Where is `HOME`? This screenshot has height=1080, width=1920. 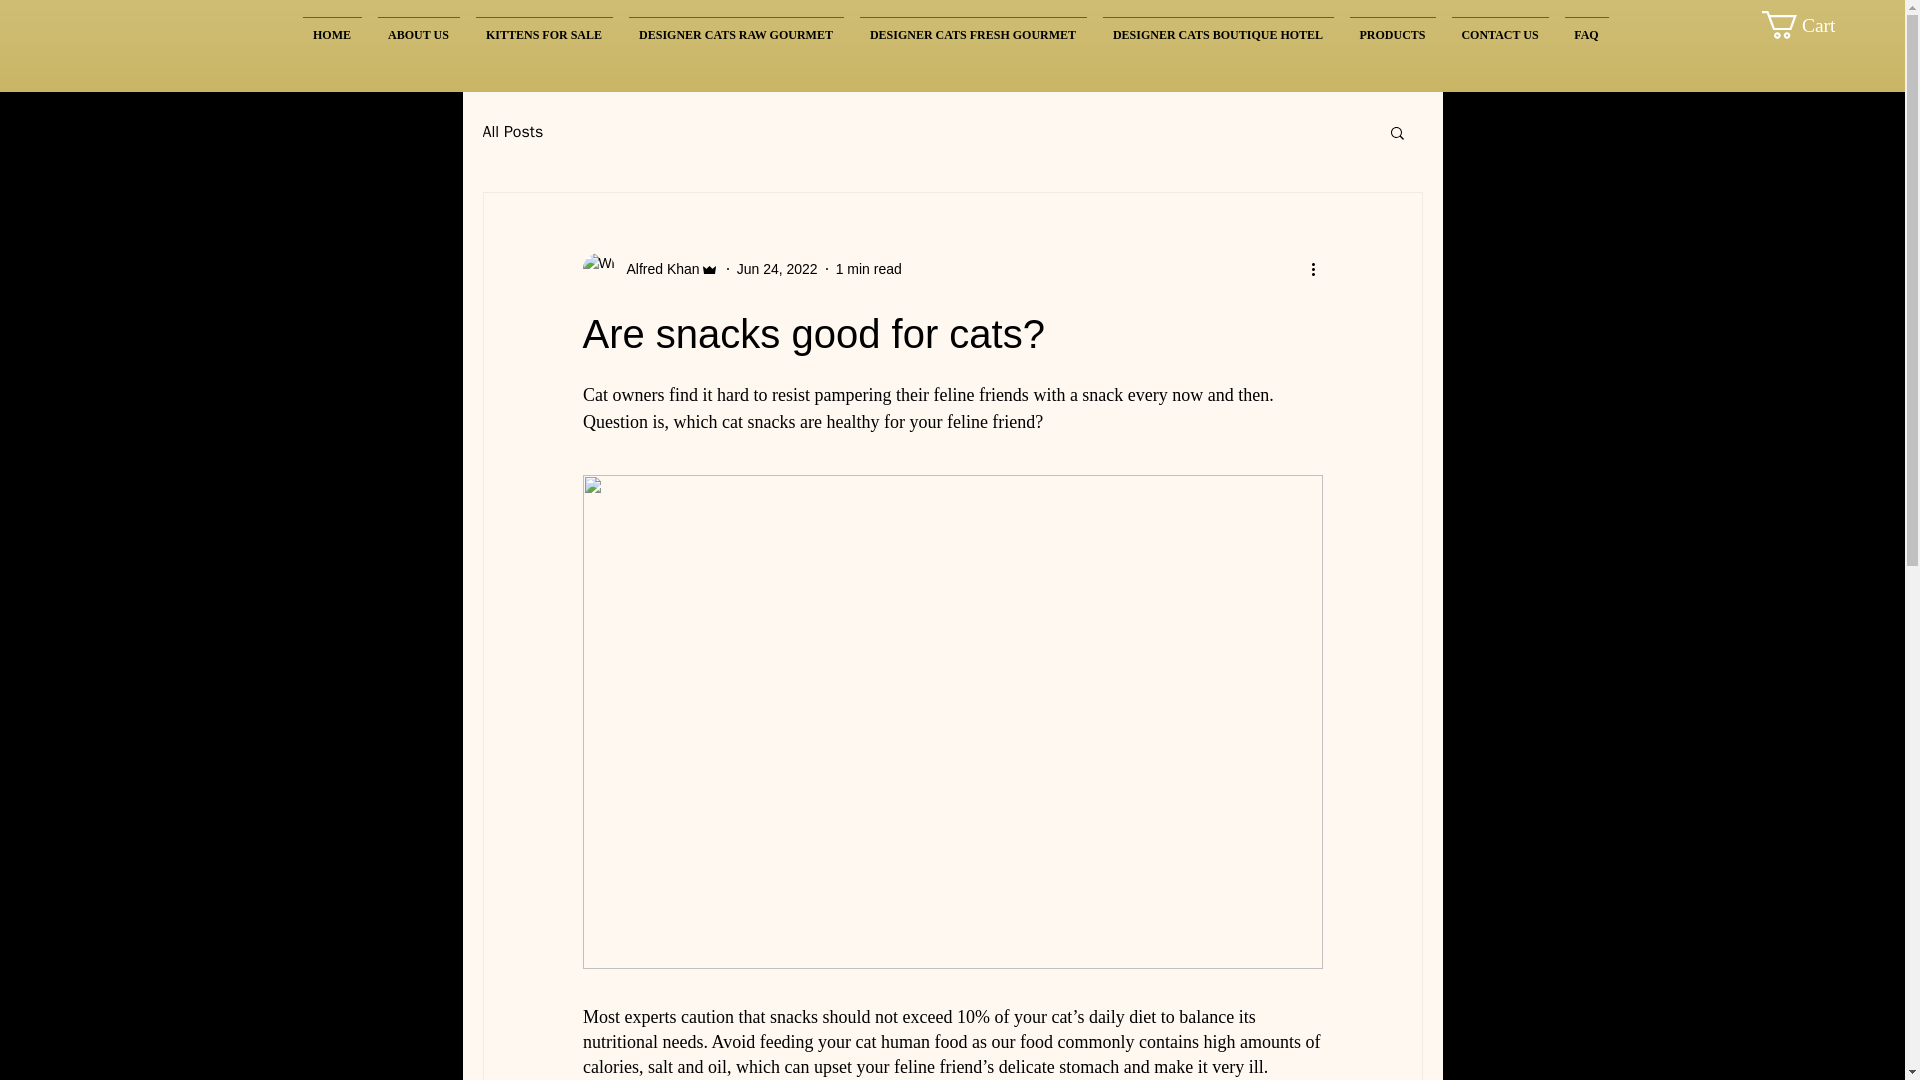
HOME is located at coordinates (330, 26).